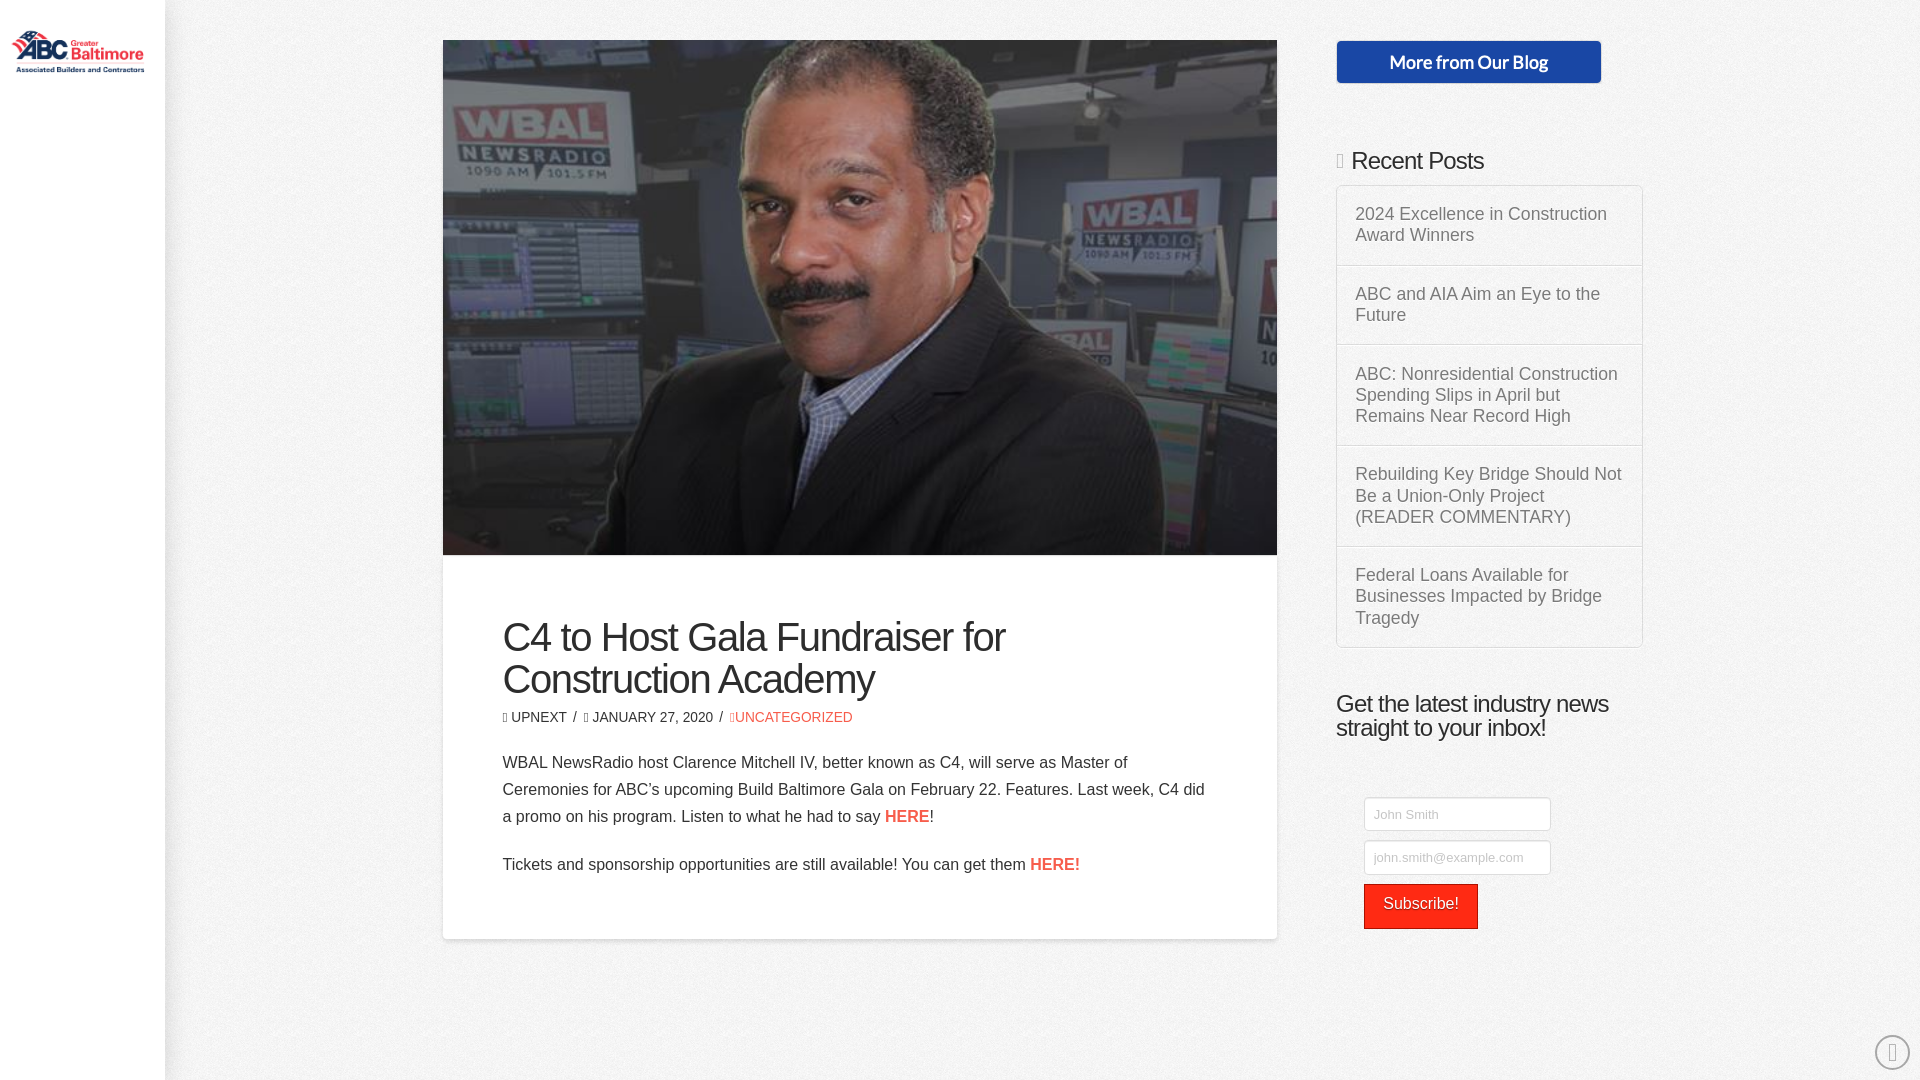 The height and width of the screenshot is (1080, 1920). What do you see at coordinates (1488, 305) in the screenshot?
I see `ABC and AIA Aim an Eye to the Future` at bounding box center [1488, 305].